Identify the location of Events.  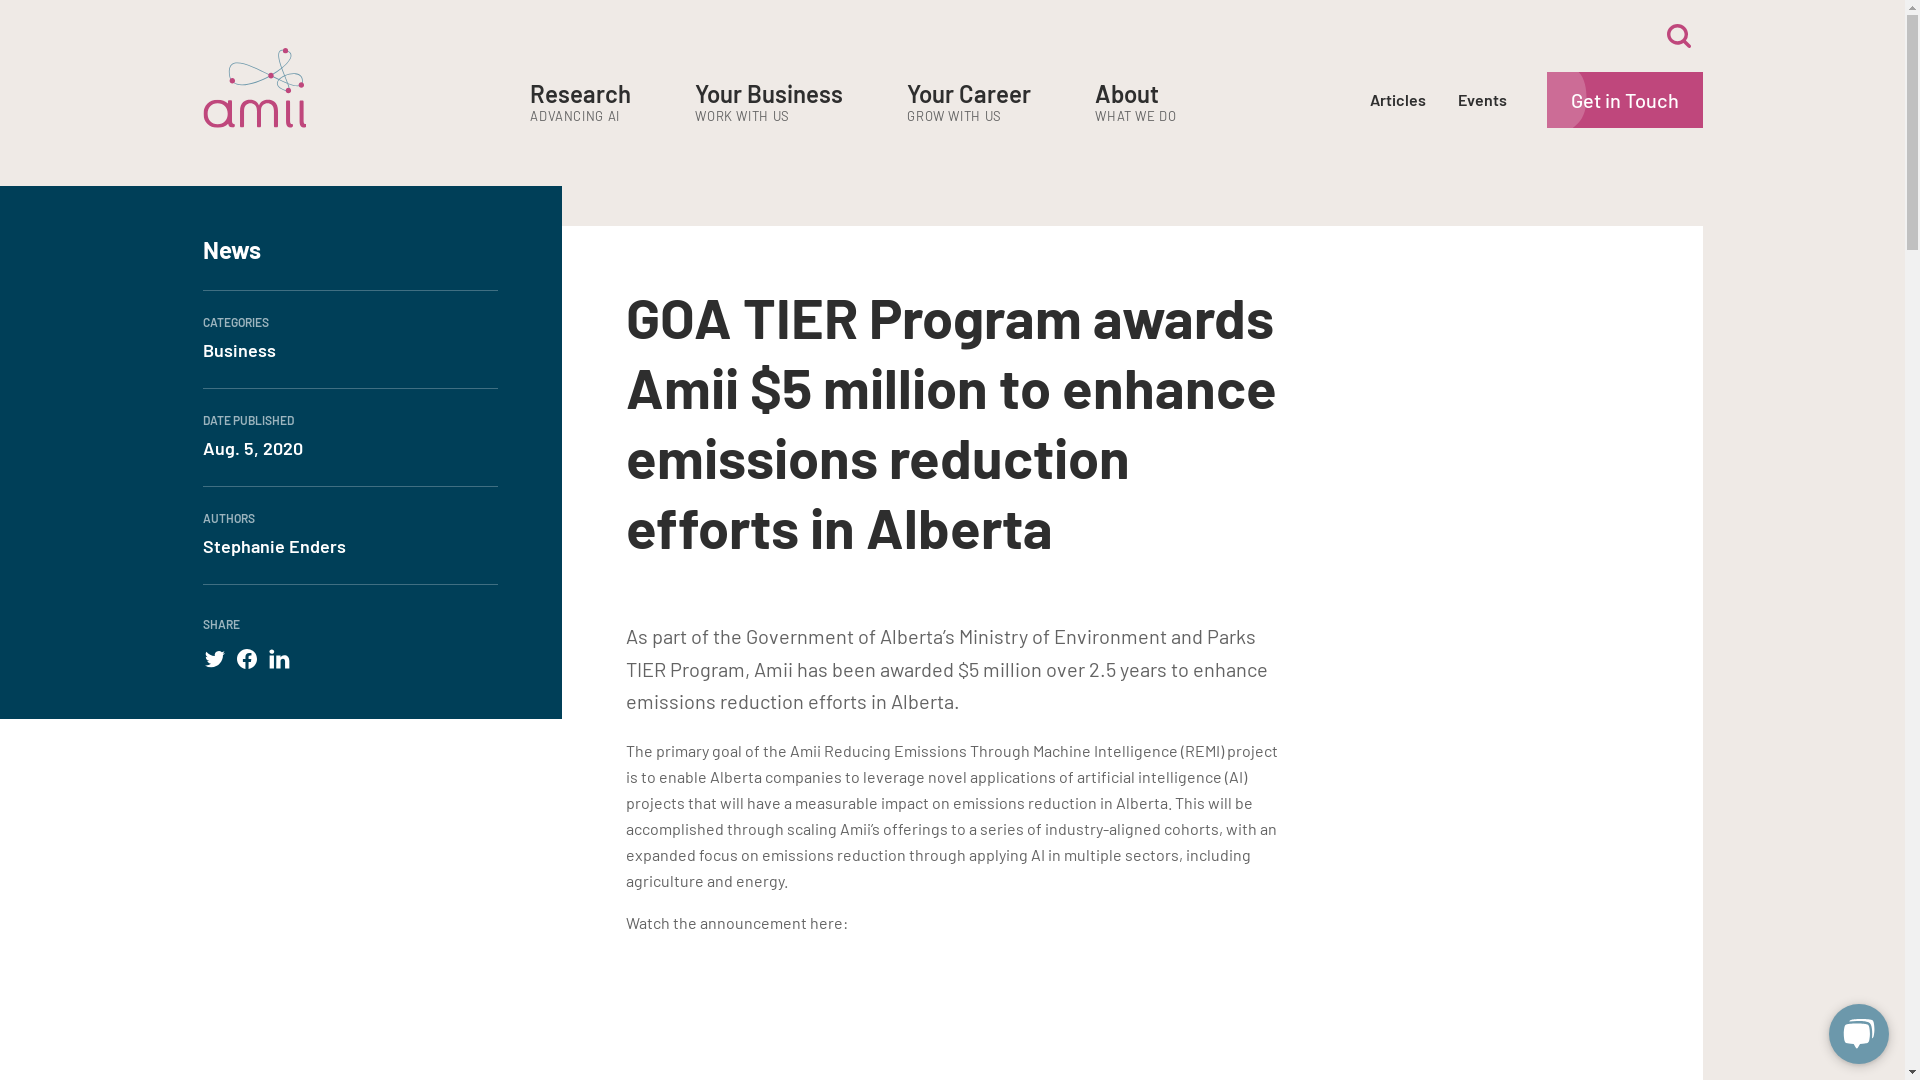
(1482, 100).